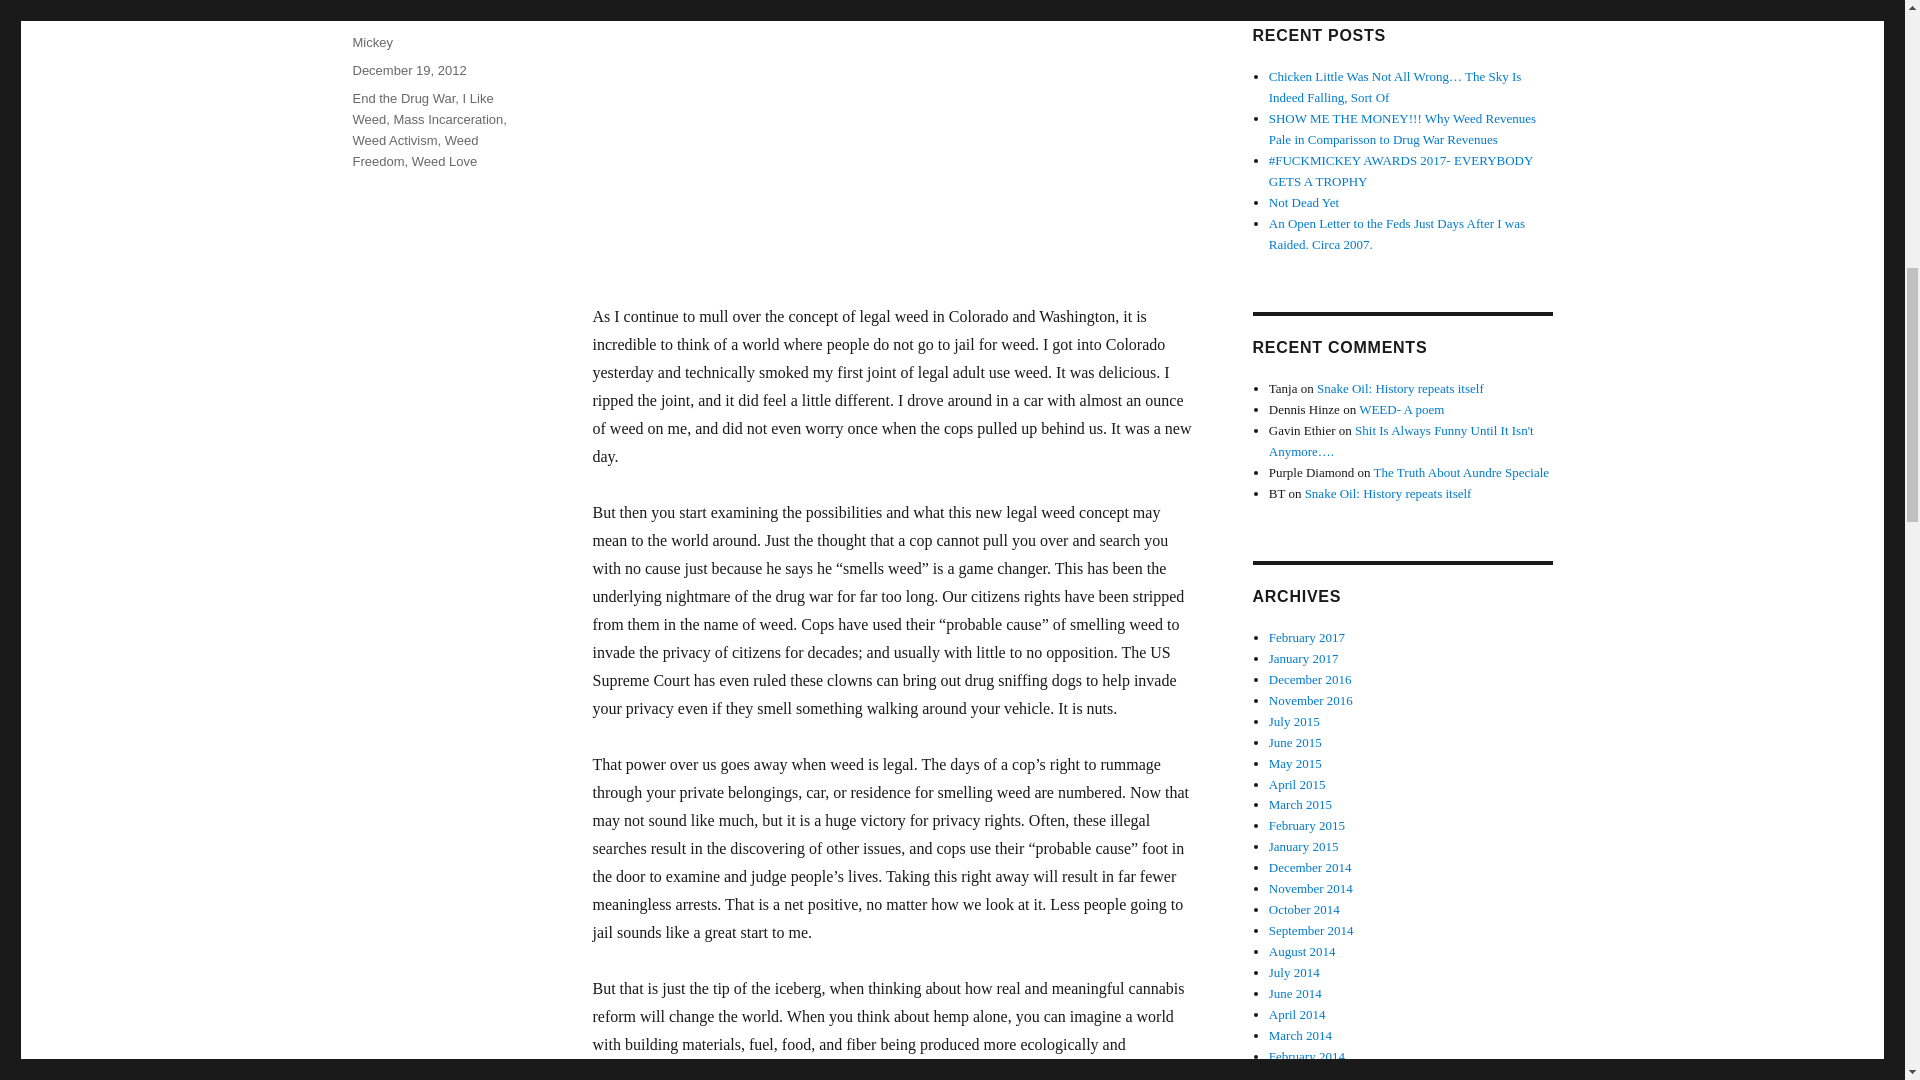  I want to click on July 2015, so click(1294, 721).